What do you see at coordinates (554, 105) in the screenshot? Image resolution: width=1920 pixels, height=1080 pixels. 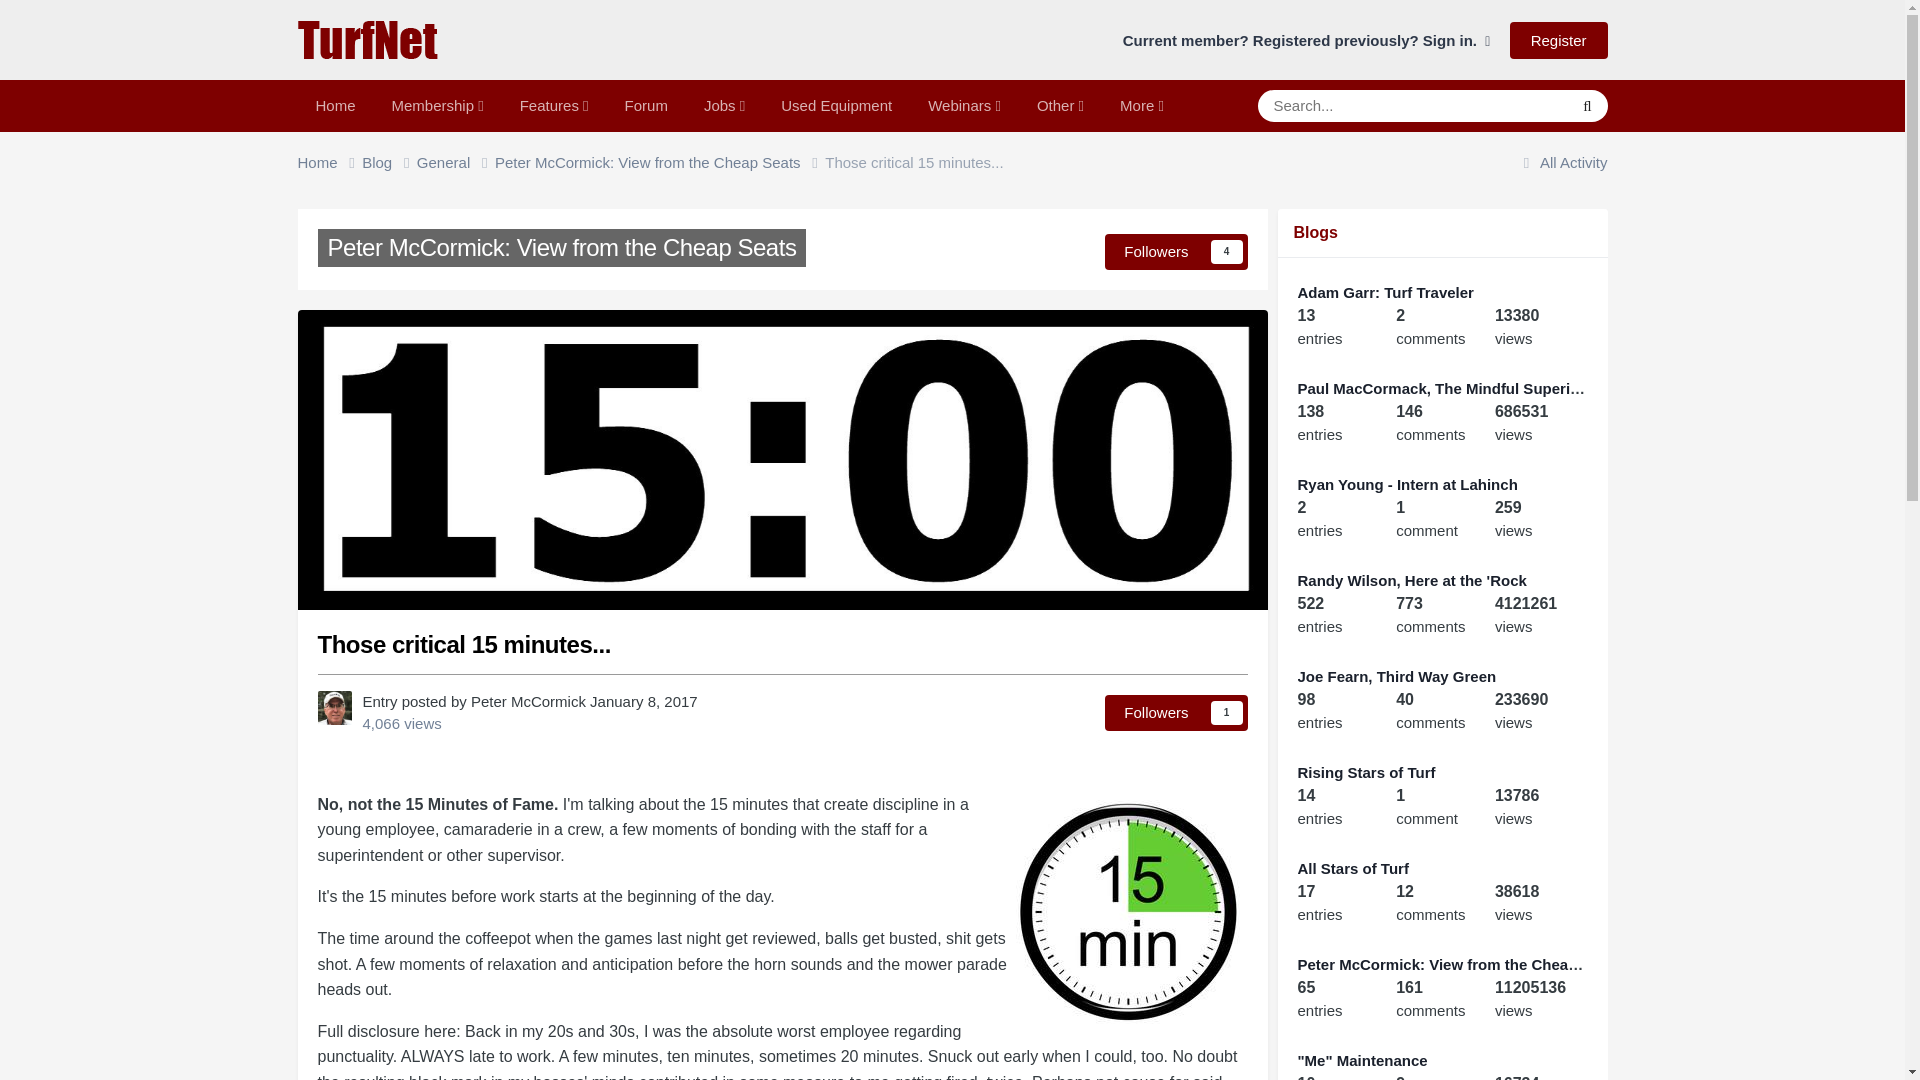 I see `Features` at bounding box center [554, 105].